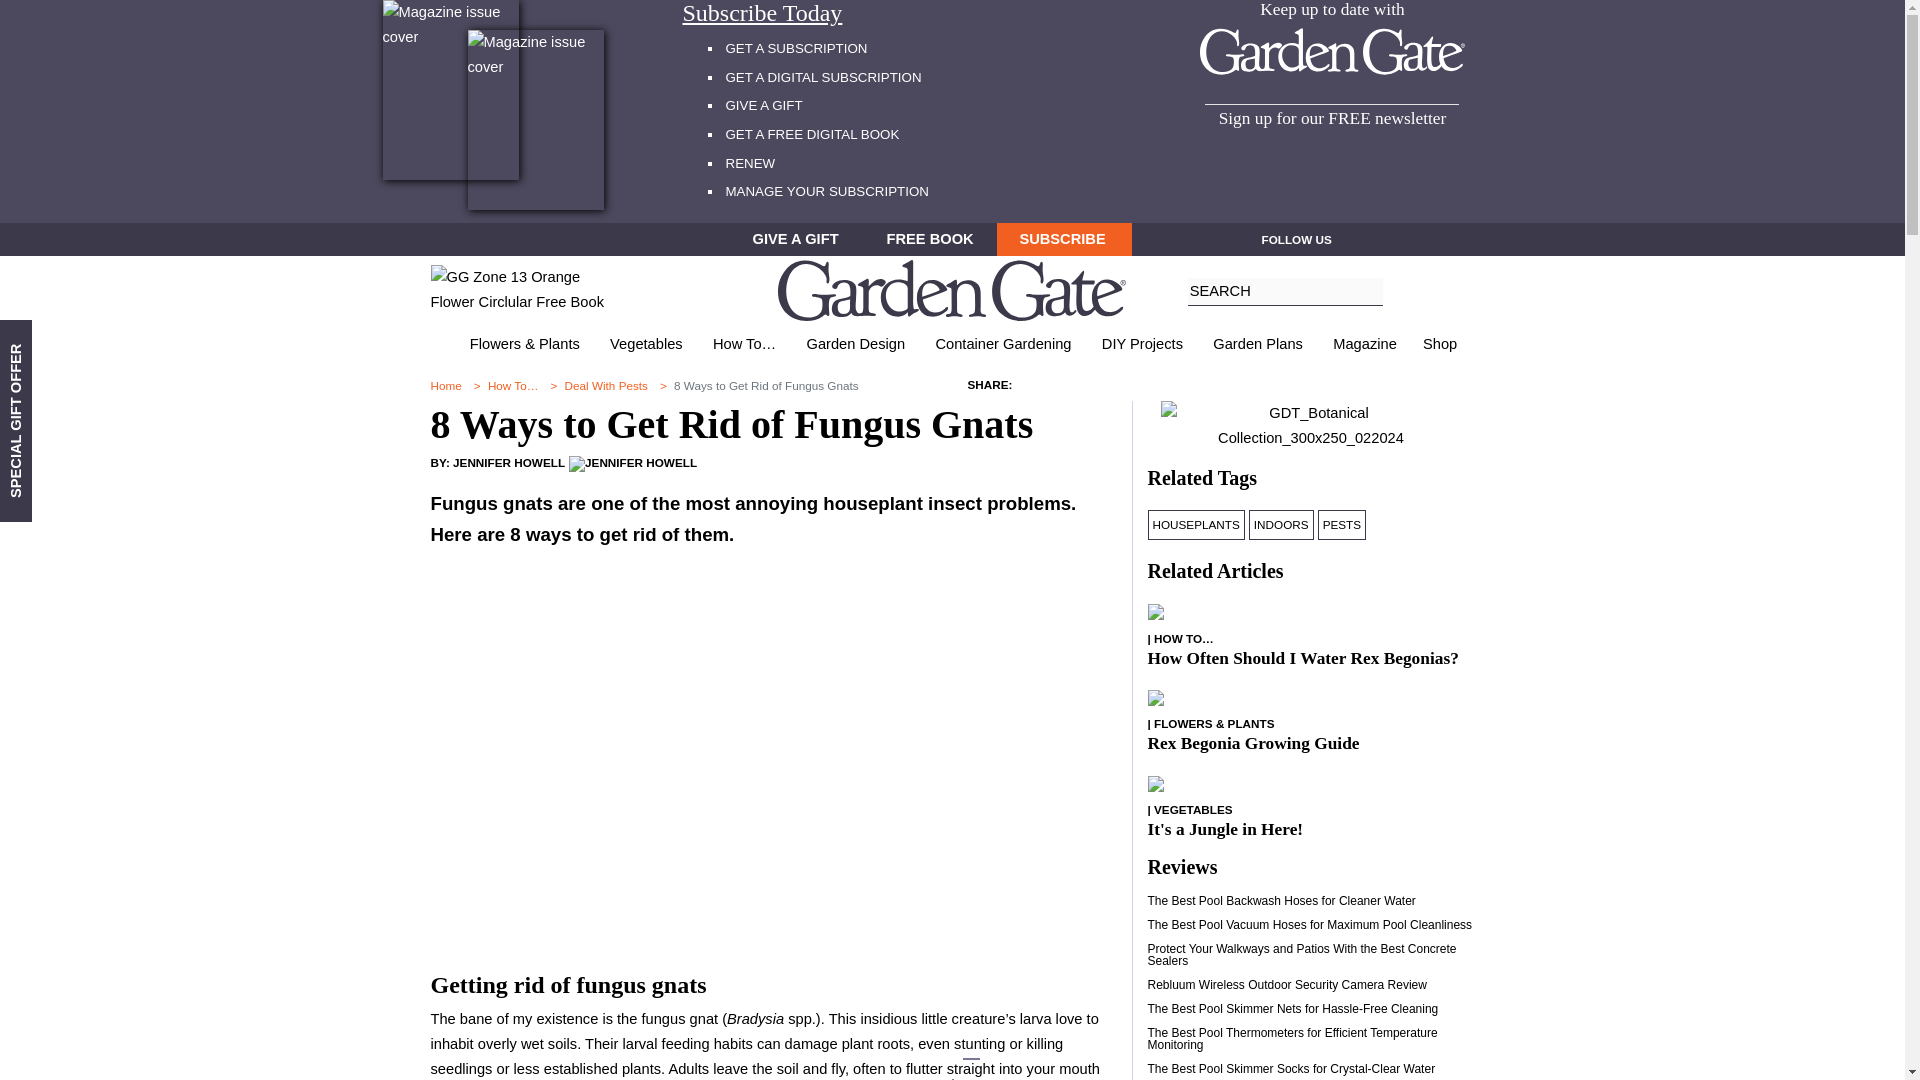 This screenshot has height=1080, width=1920. I want to click on GET A DIGITAL SUBSCRIPTION, so click(823, 78).